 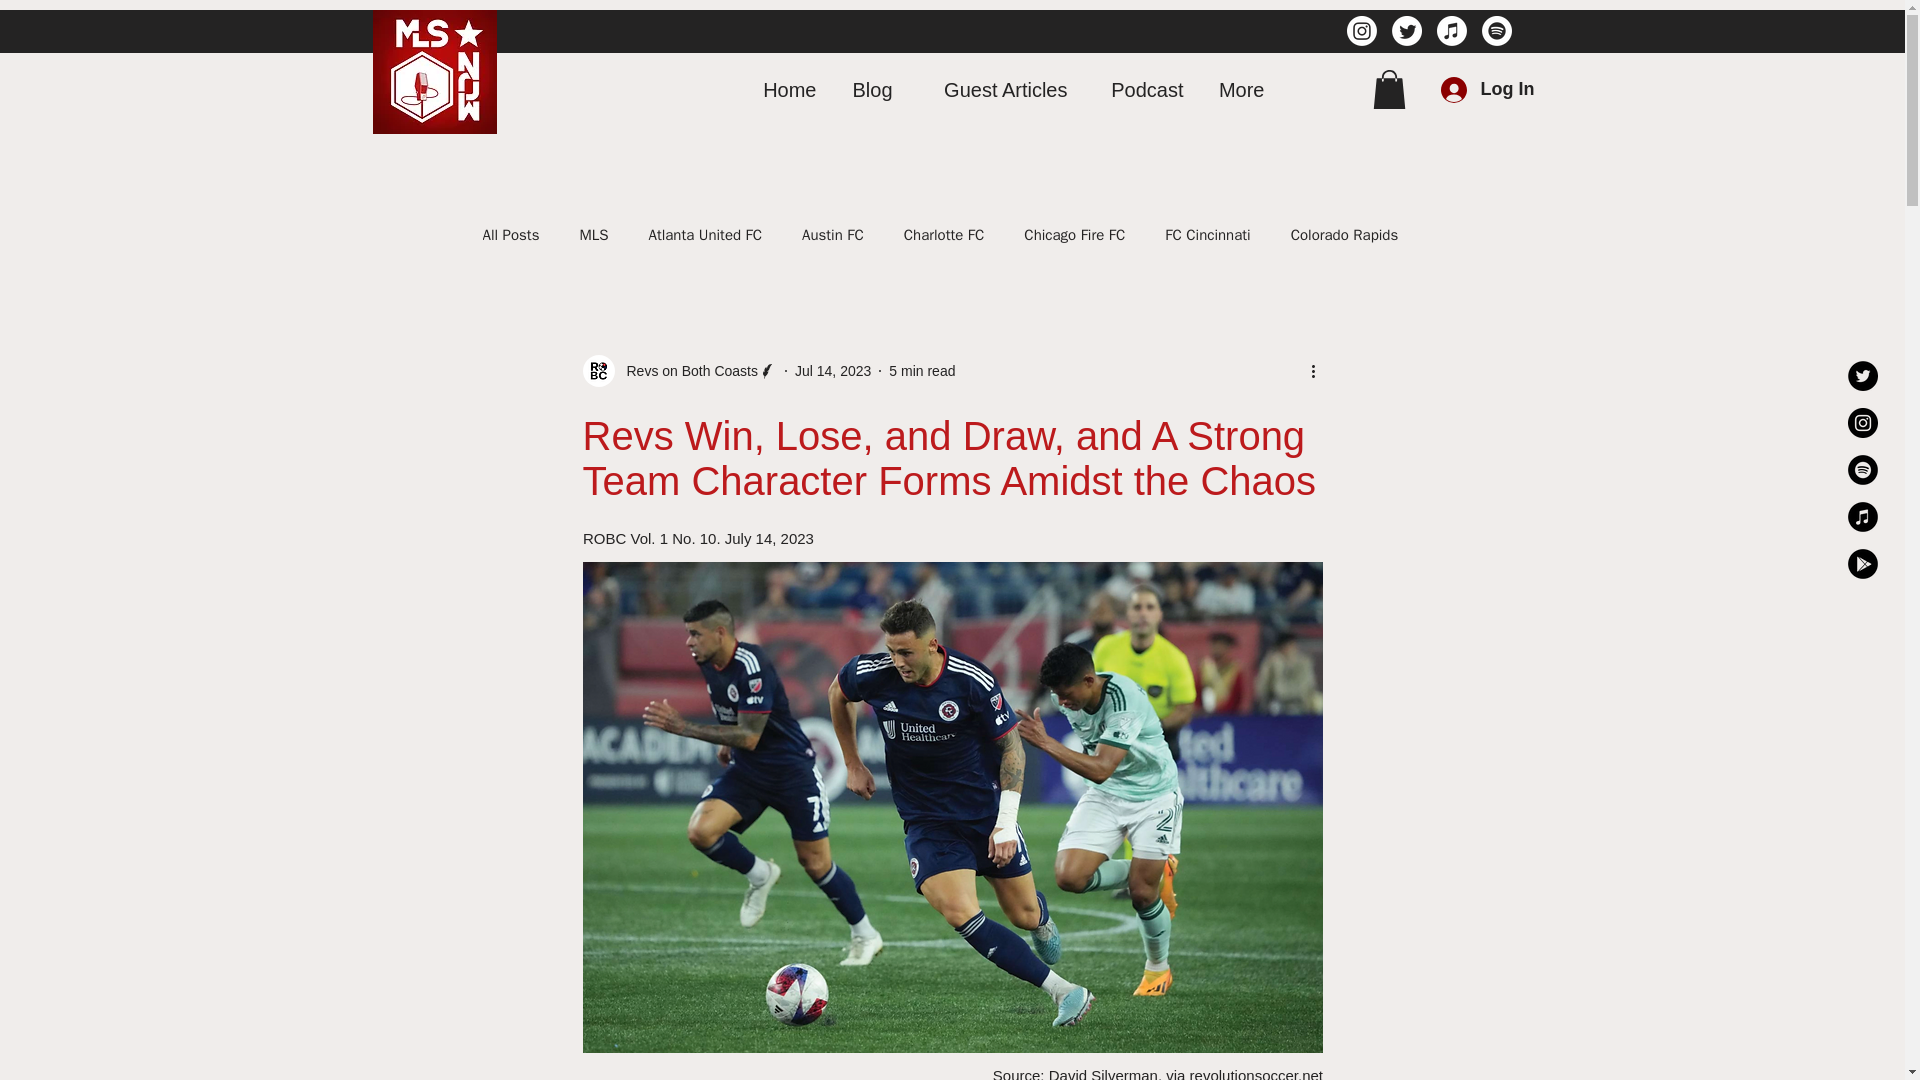 What do you see at coordinates (921, 370) in the screenshot?
I see `5 min read` at bounding box center [921, 370].